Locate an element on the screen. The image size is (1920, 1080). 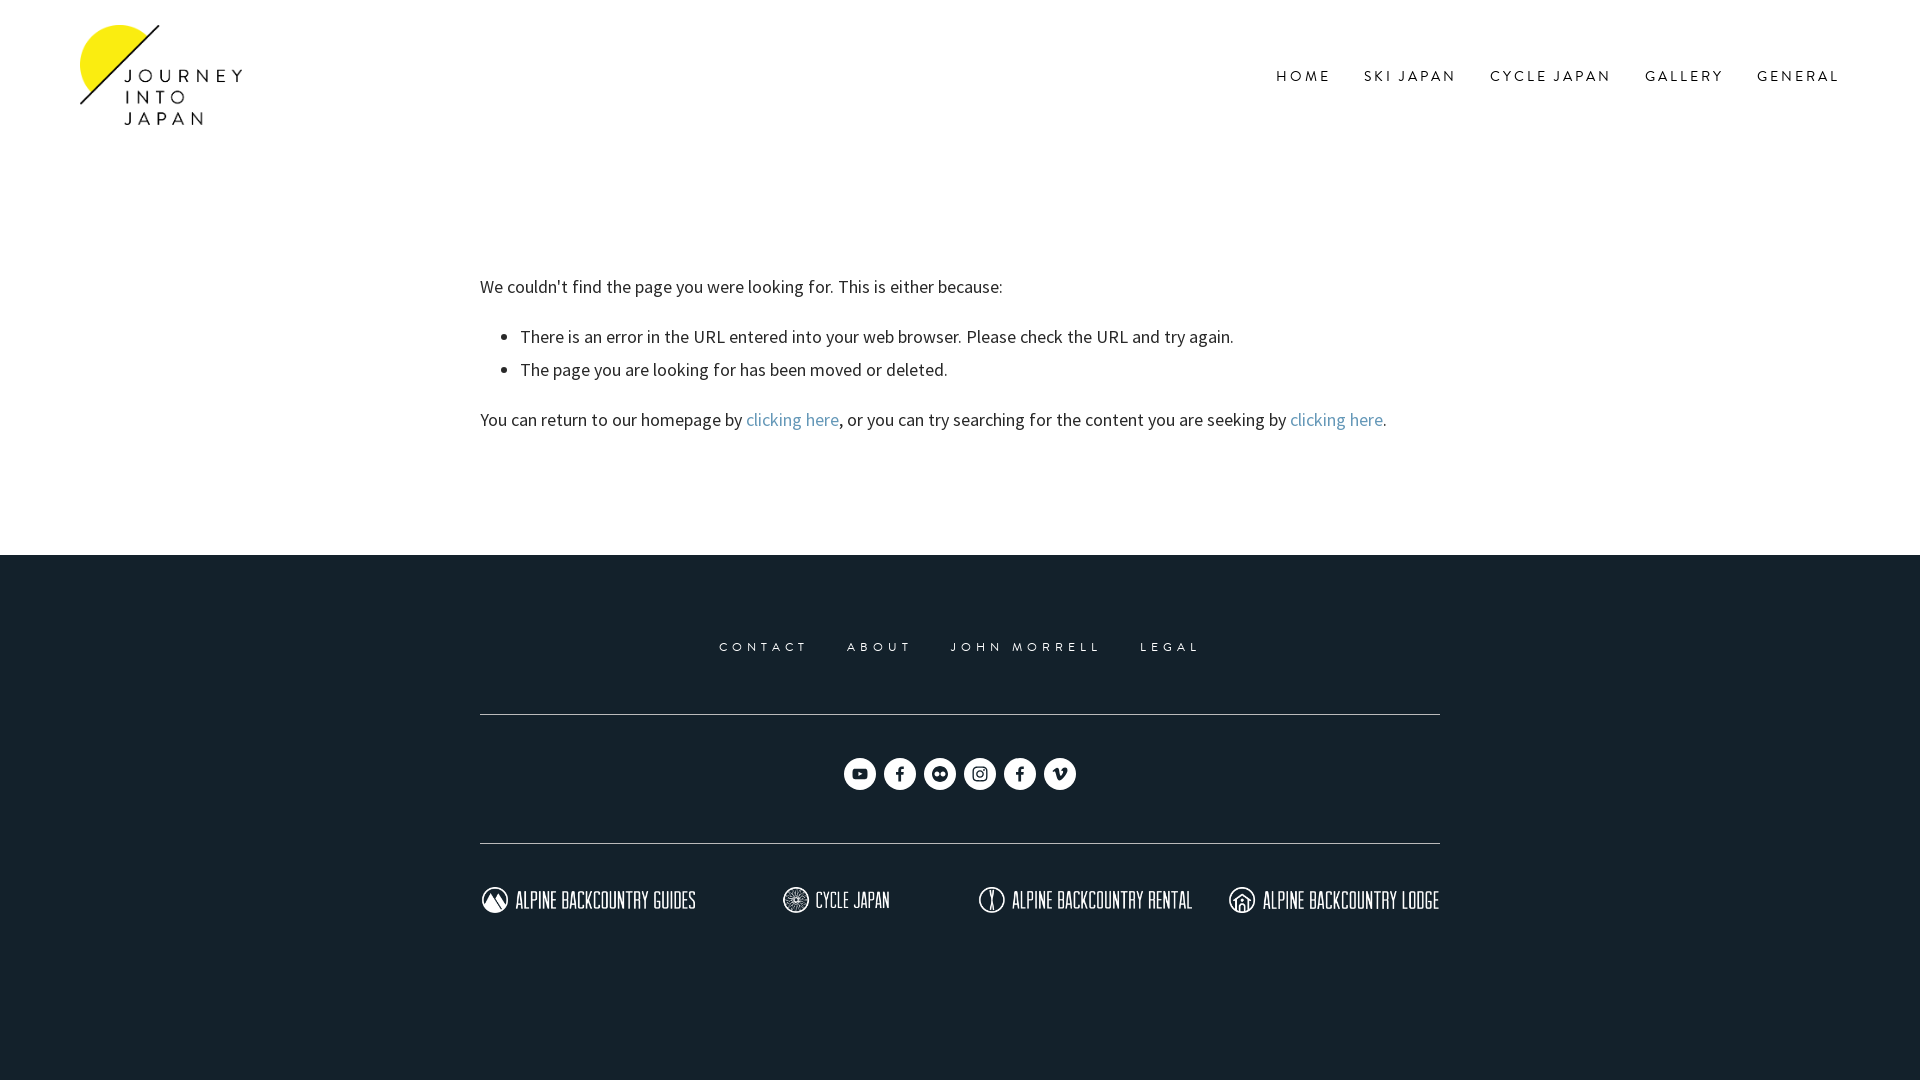
HOME is located at coordinates (1304, 75).